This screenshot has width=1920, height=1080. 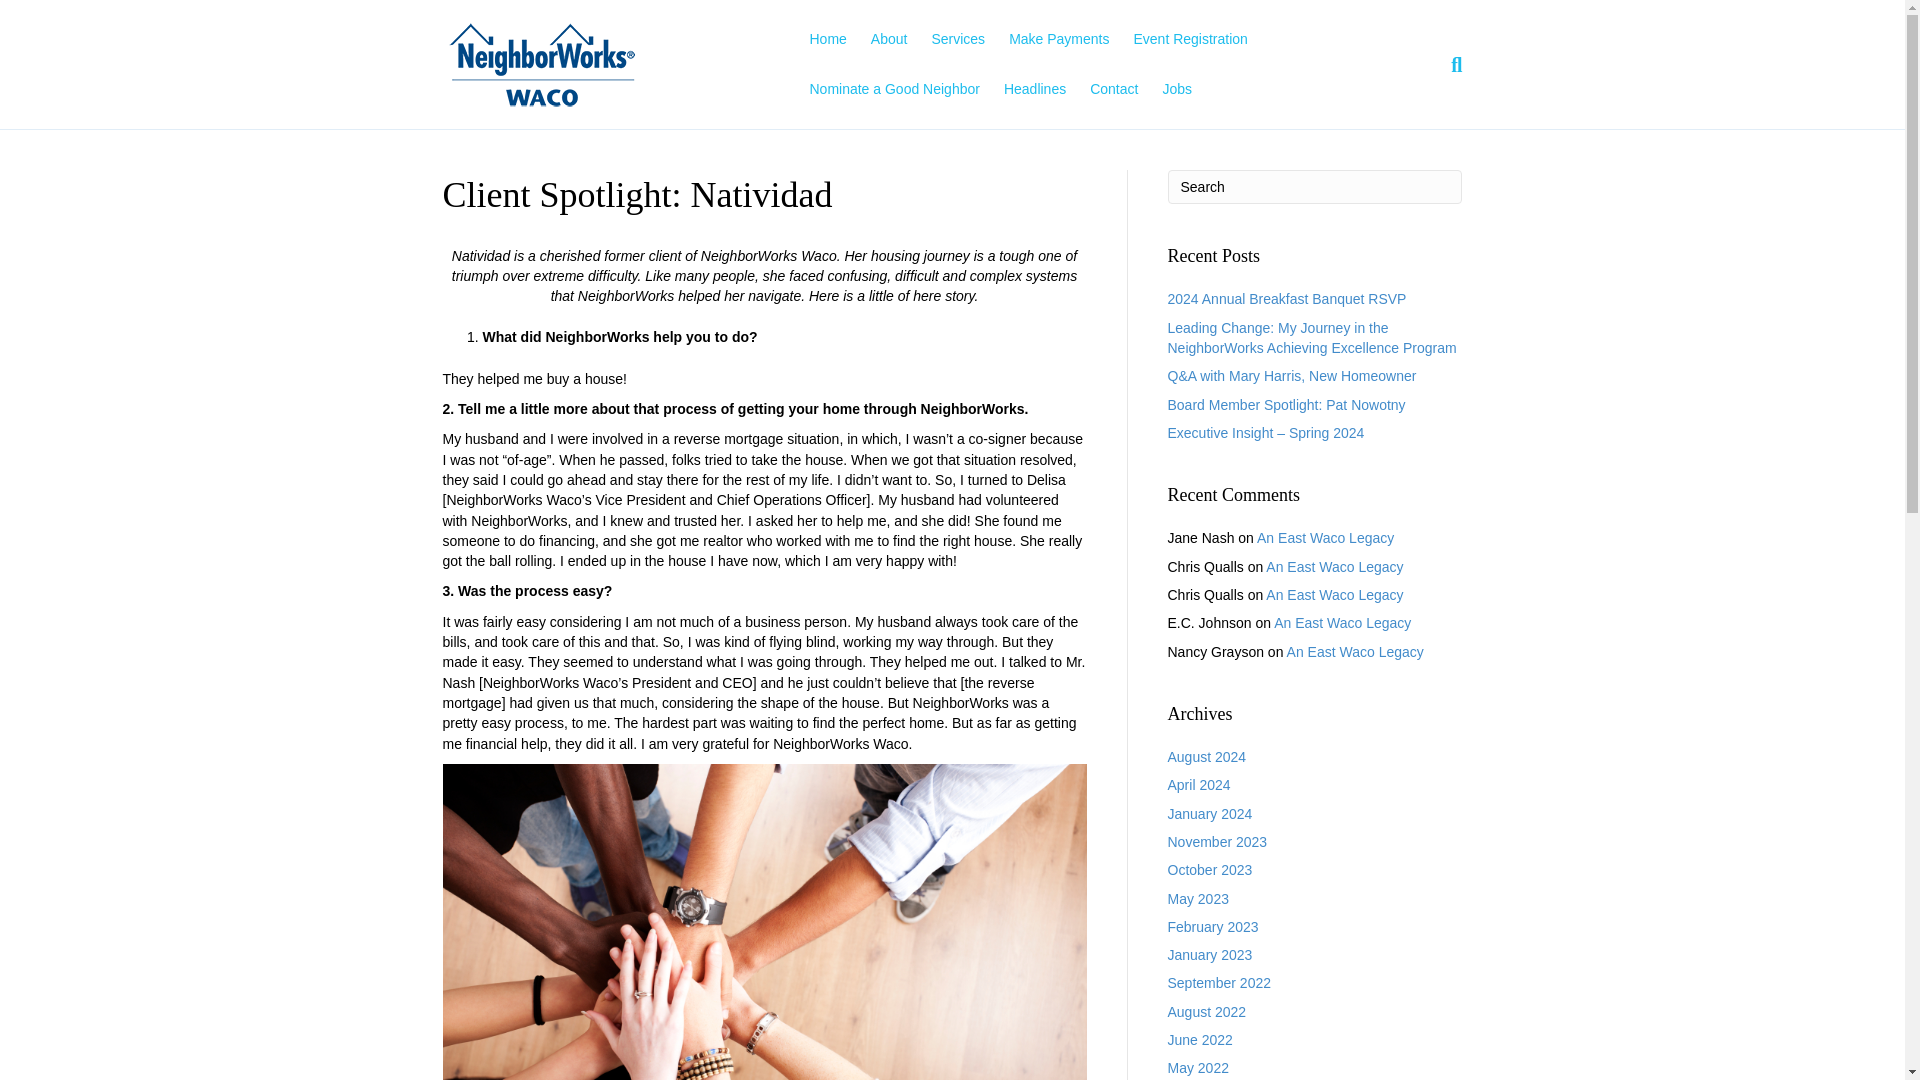 What do you see at coordinates (1206, 1012) in the screenshot?
I see `August 2022` at bounding box center [1206, 1012].